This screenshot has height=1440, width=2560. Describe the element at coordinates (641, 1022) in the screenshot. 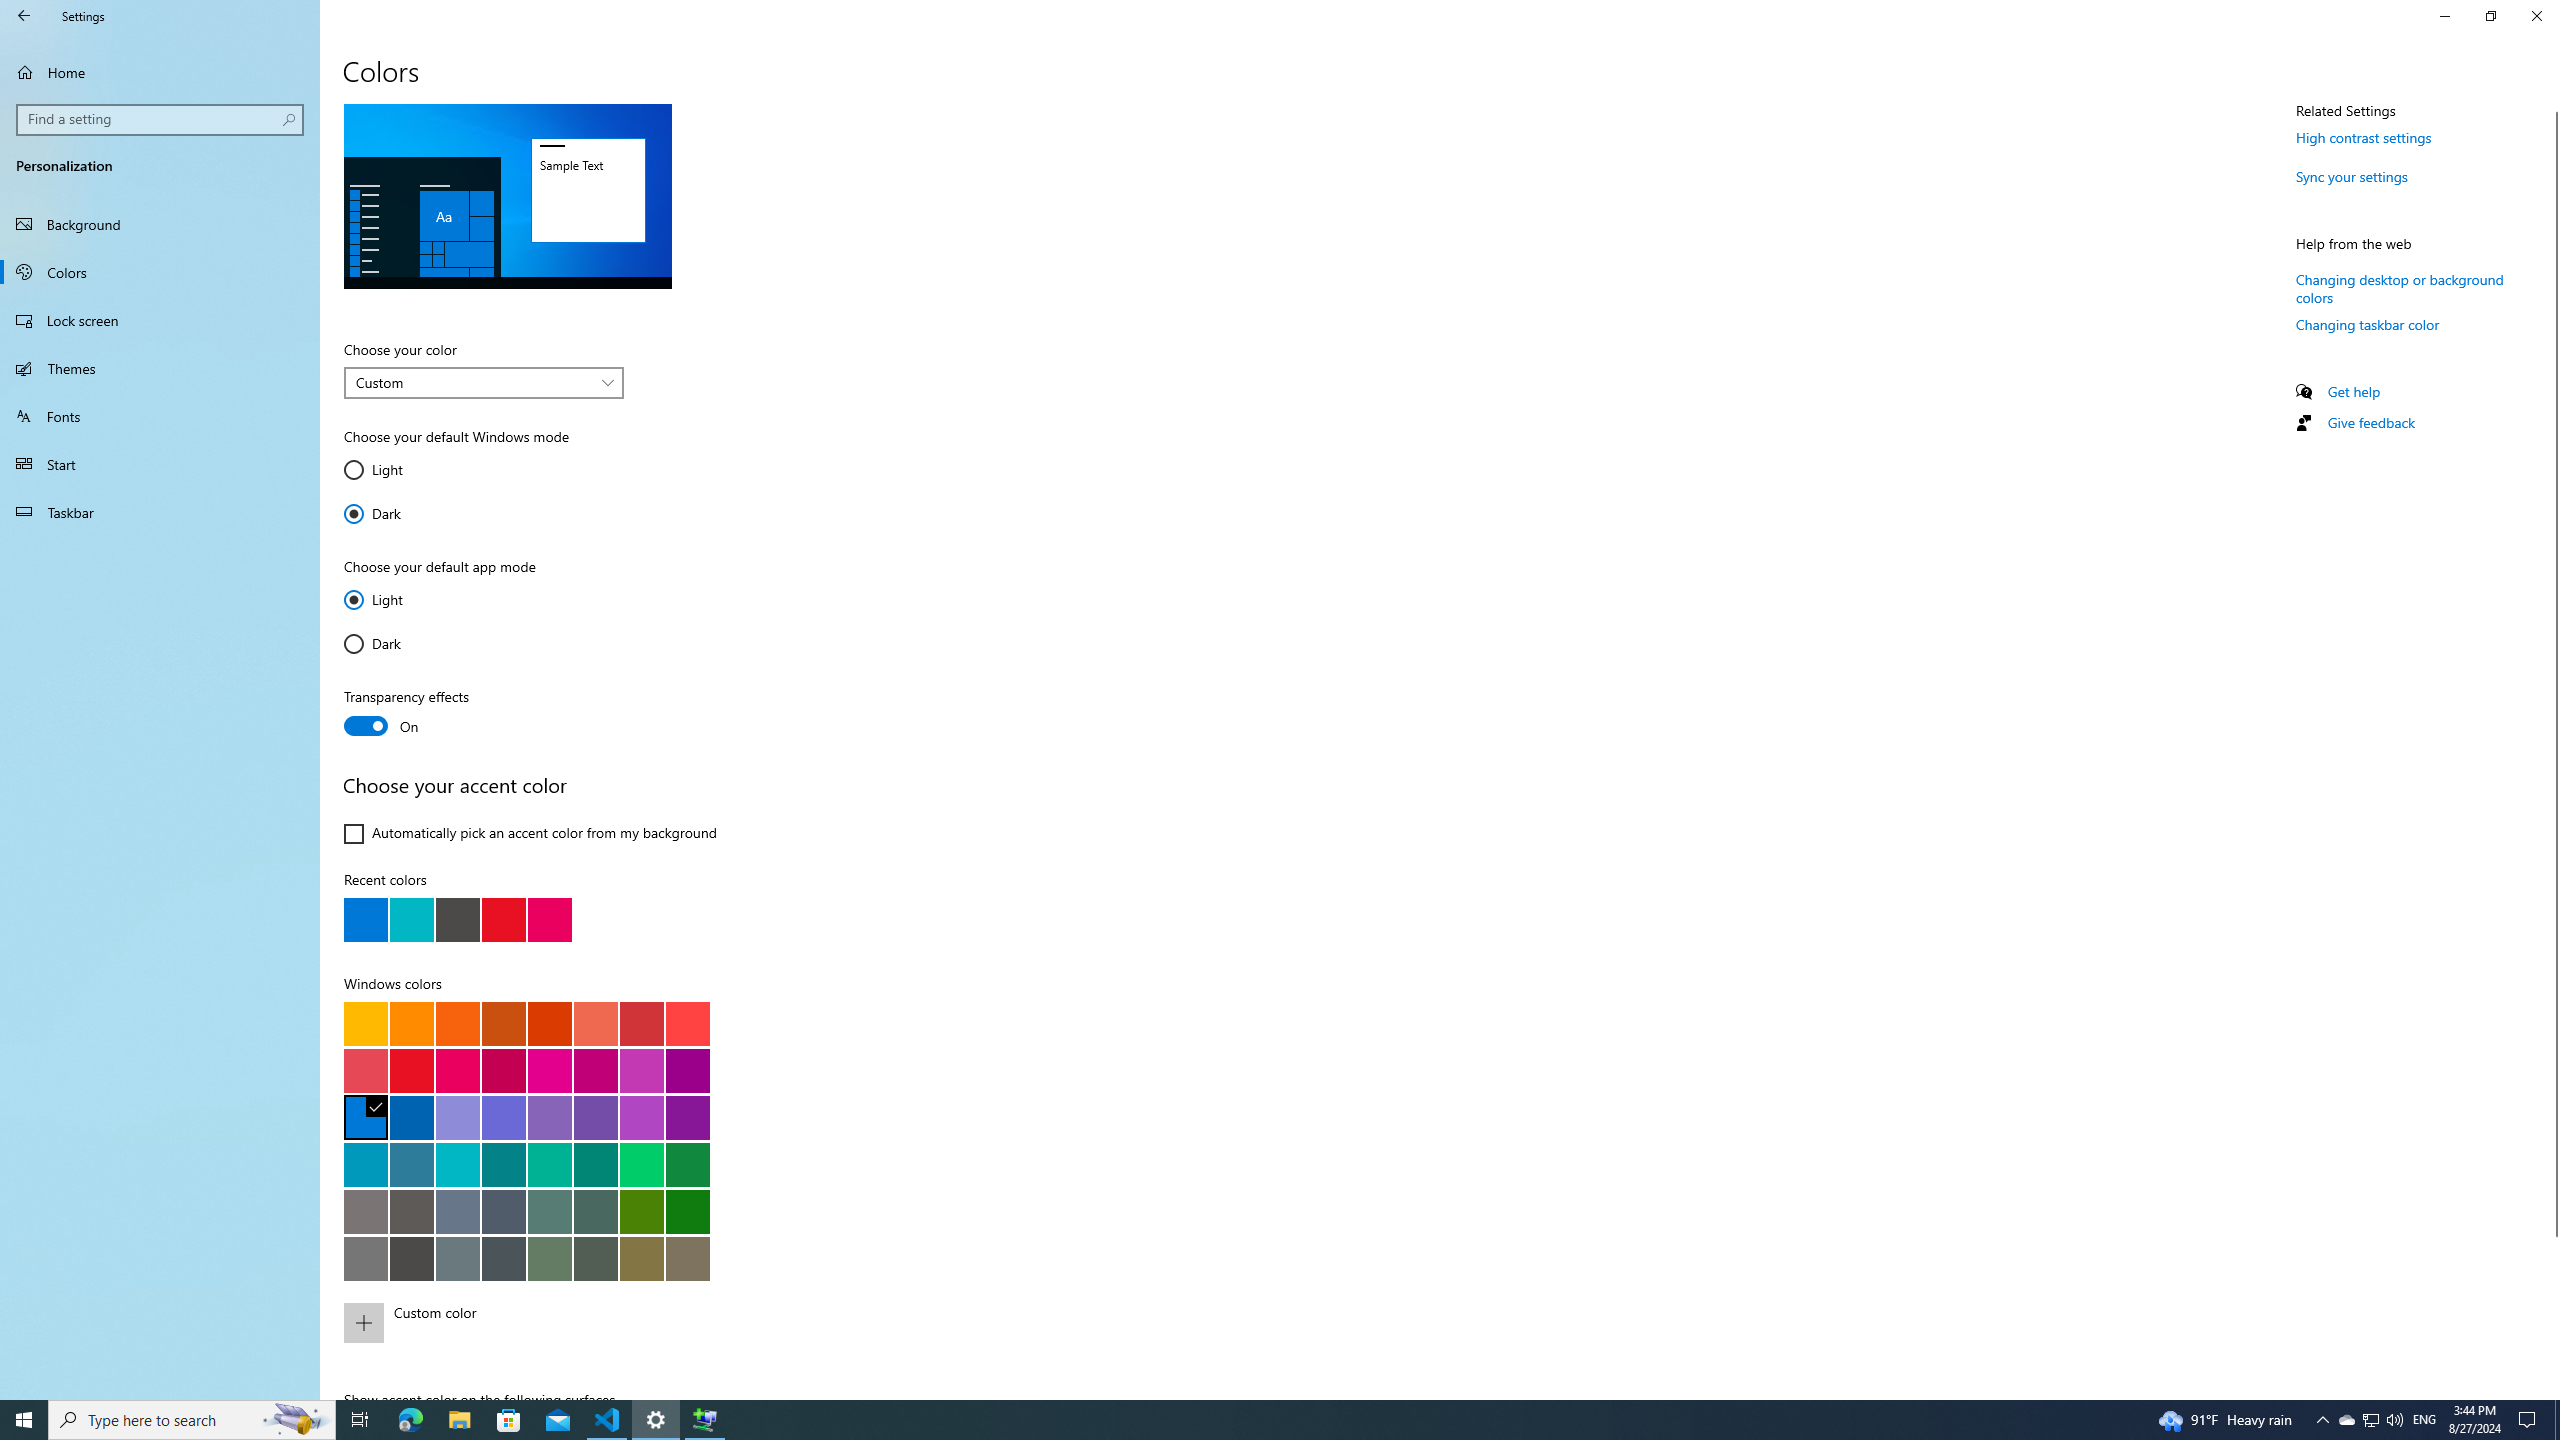

I see `Brick red` at that location.